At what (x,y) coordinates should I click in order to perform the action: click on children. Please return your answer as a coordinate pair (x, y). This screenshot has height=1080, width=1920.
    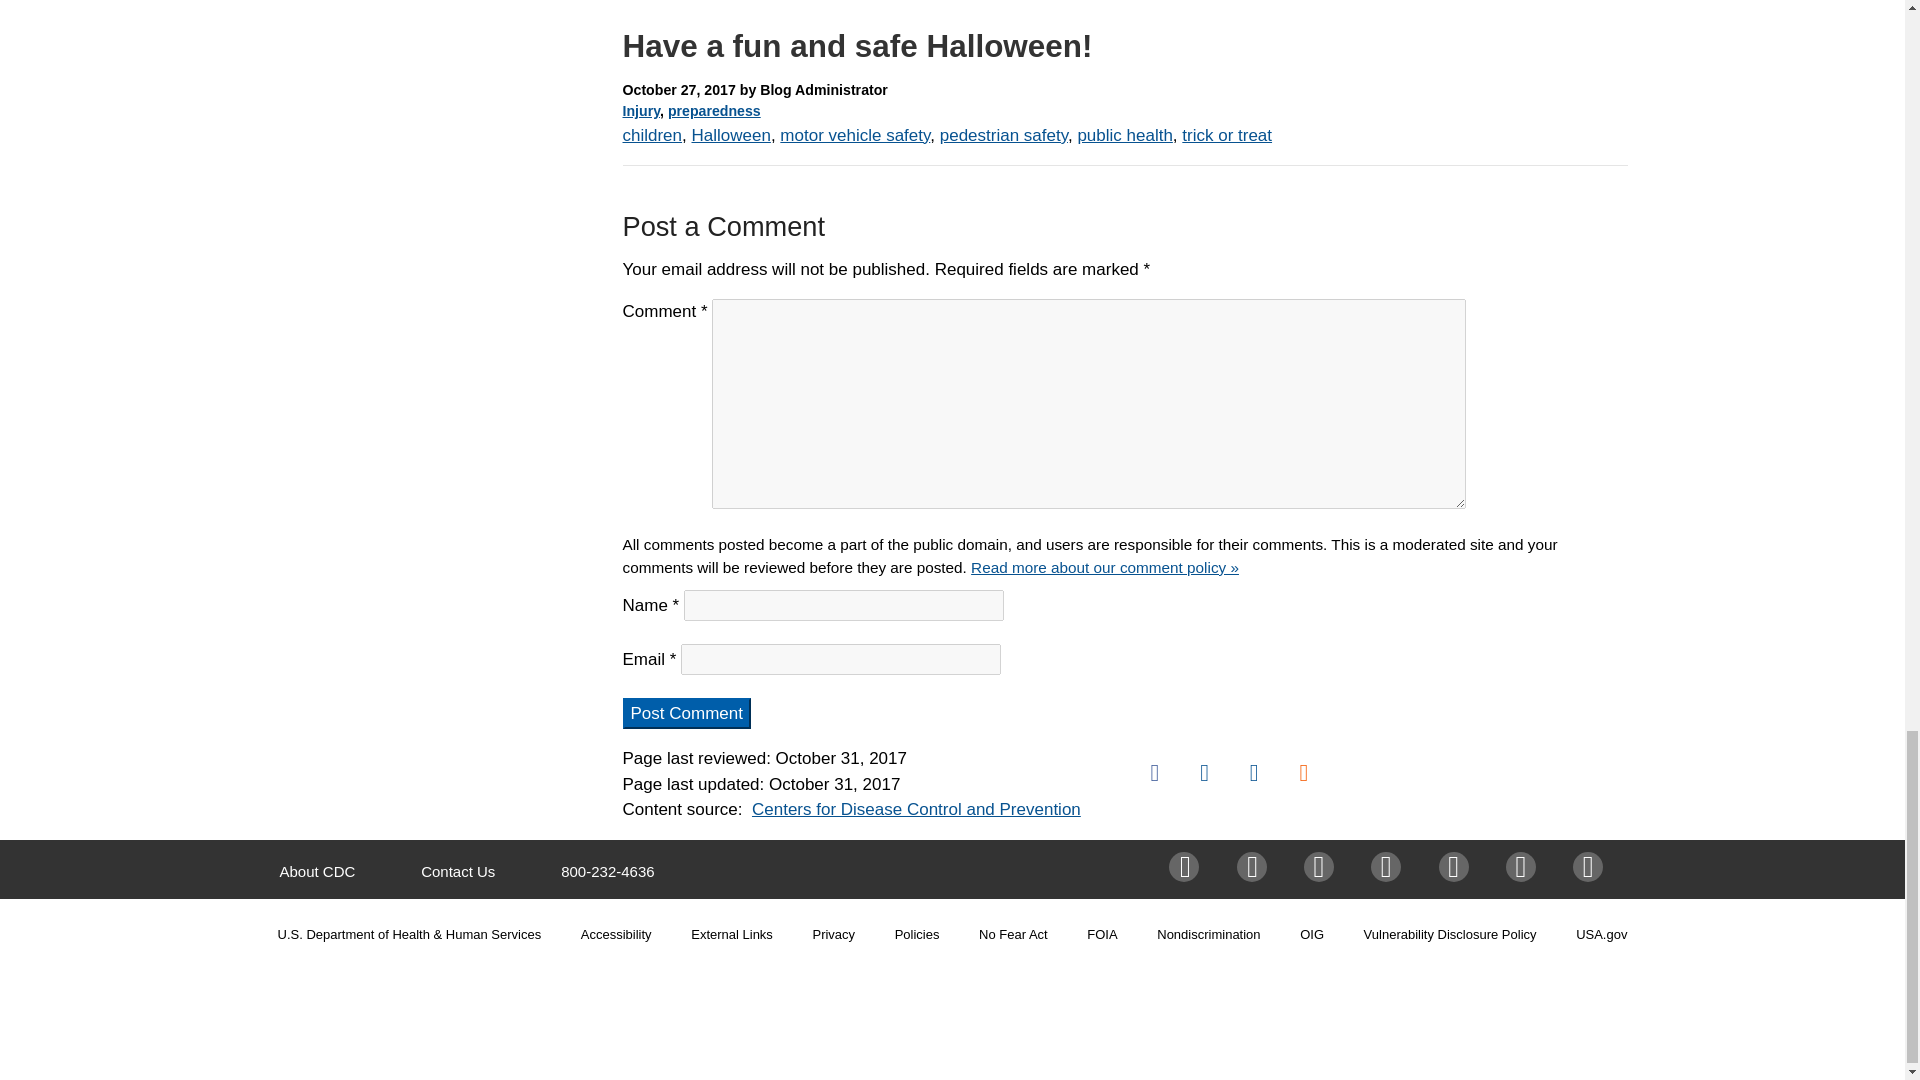
    Looking at the image, I should click on (652, 135).